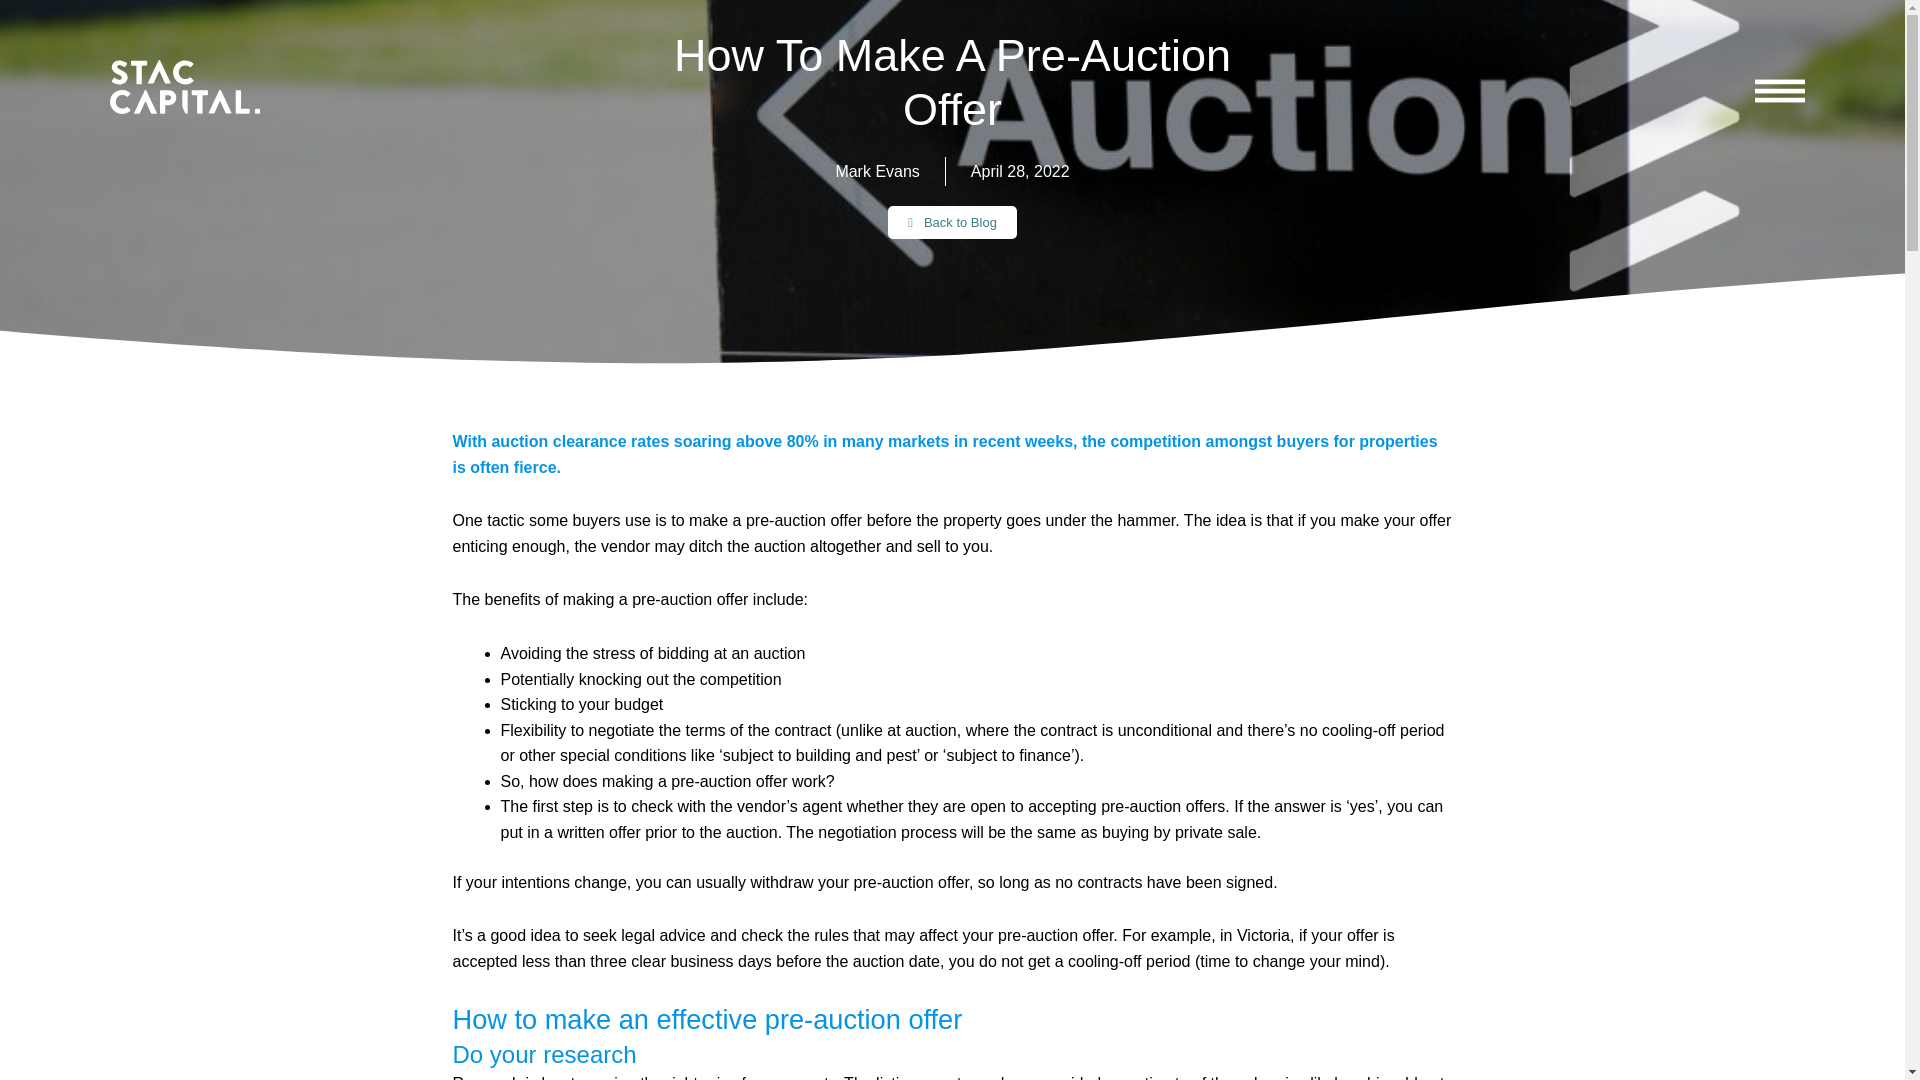 The width and height of the screenshot is (1920, 1080). I want to click on Back to Blog, so click(952, 222).